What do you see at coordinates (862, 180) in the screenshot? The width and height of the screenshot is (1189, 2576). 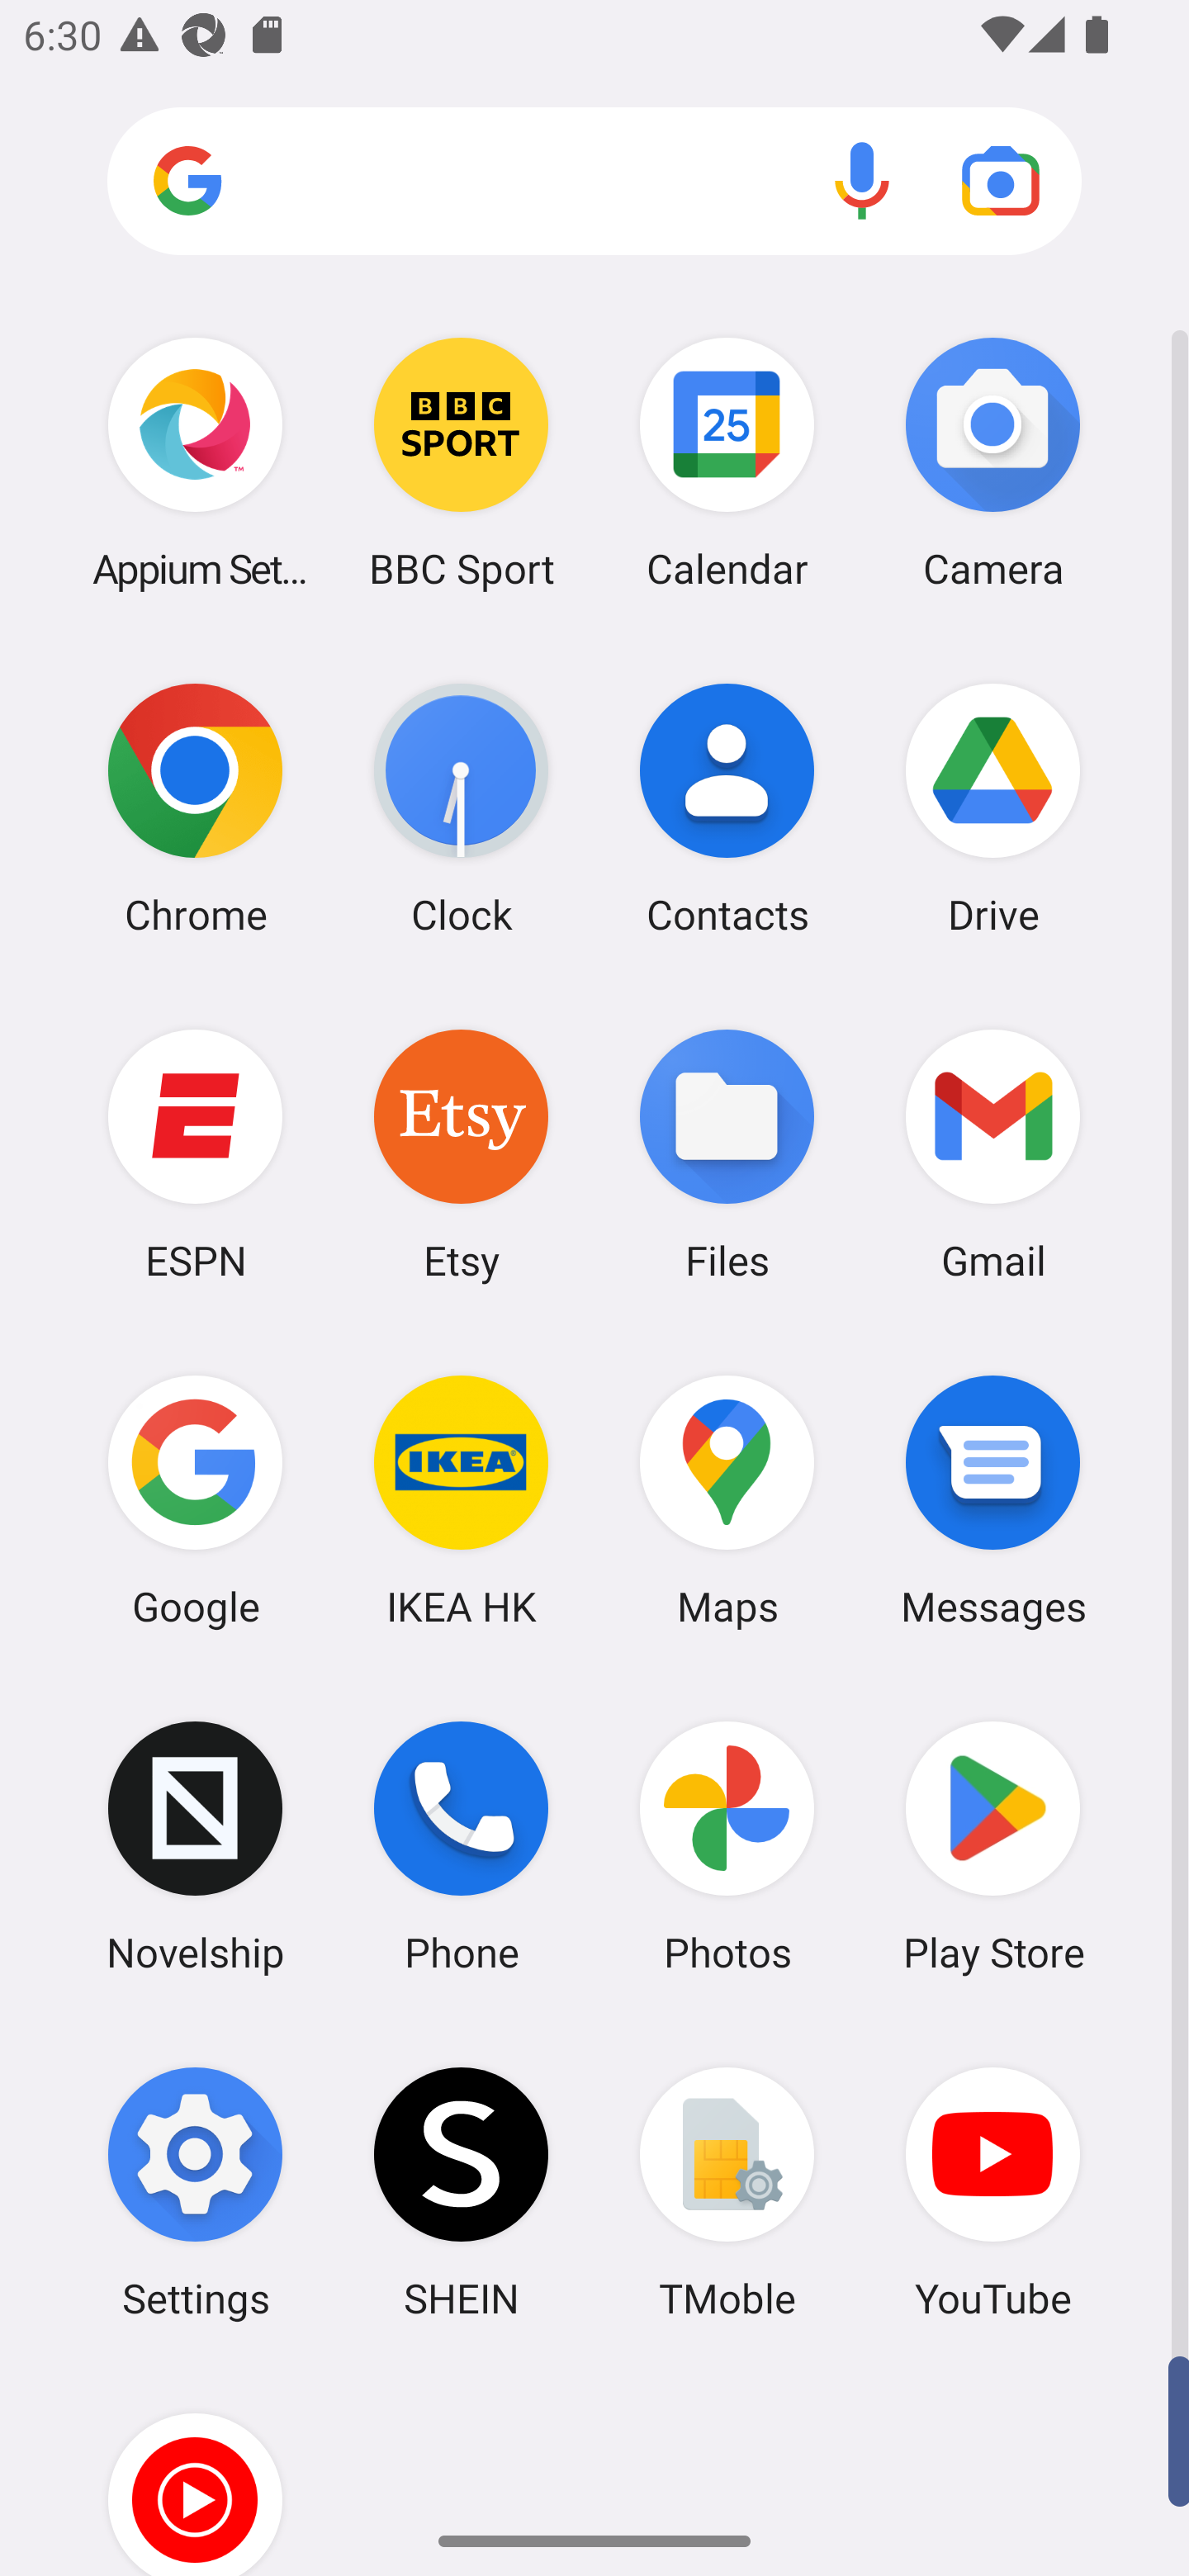 I see `Voice search` at bounding box center [862, 180].